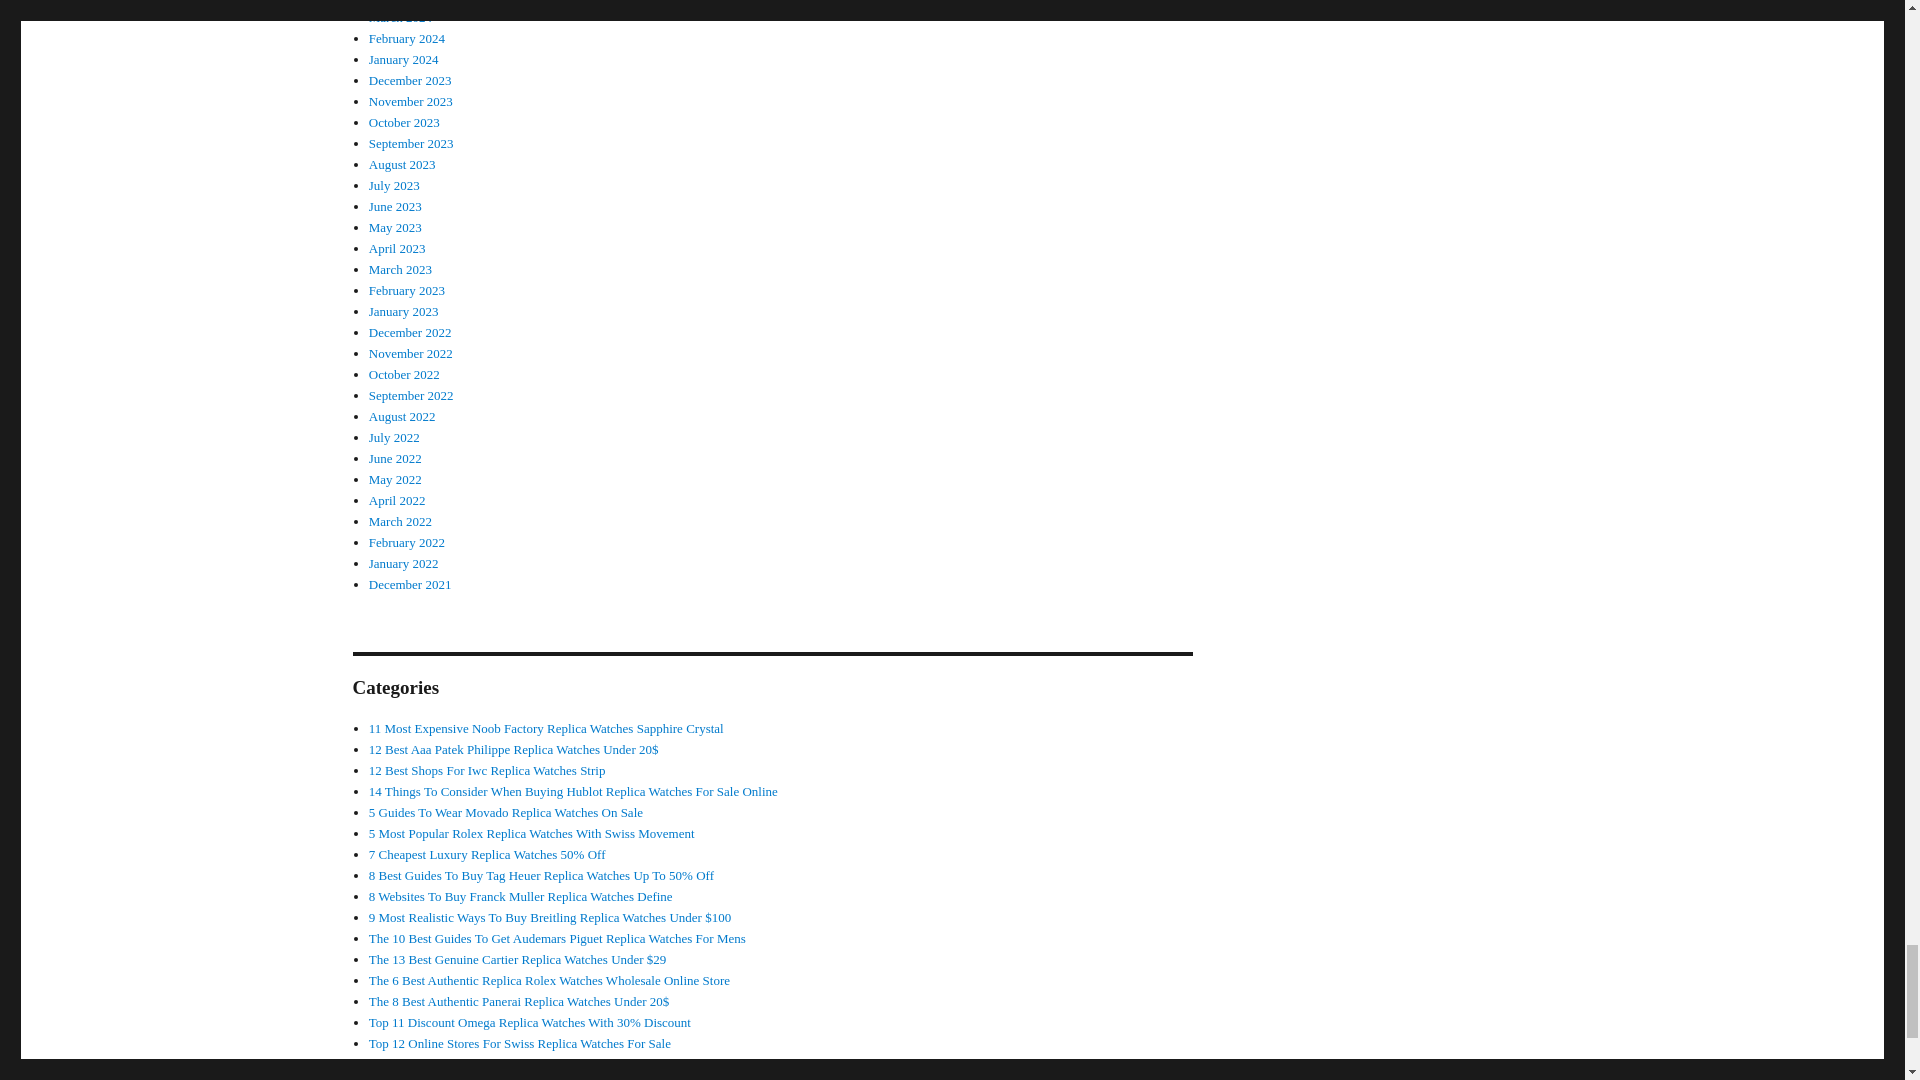  What do you see at coordinates (395, 458) in the screenshot?
I see `June 2022` at bounding box center [395, 458].